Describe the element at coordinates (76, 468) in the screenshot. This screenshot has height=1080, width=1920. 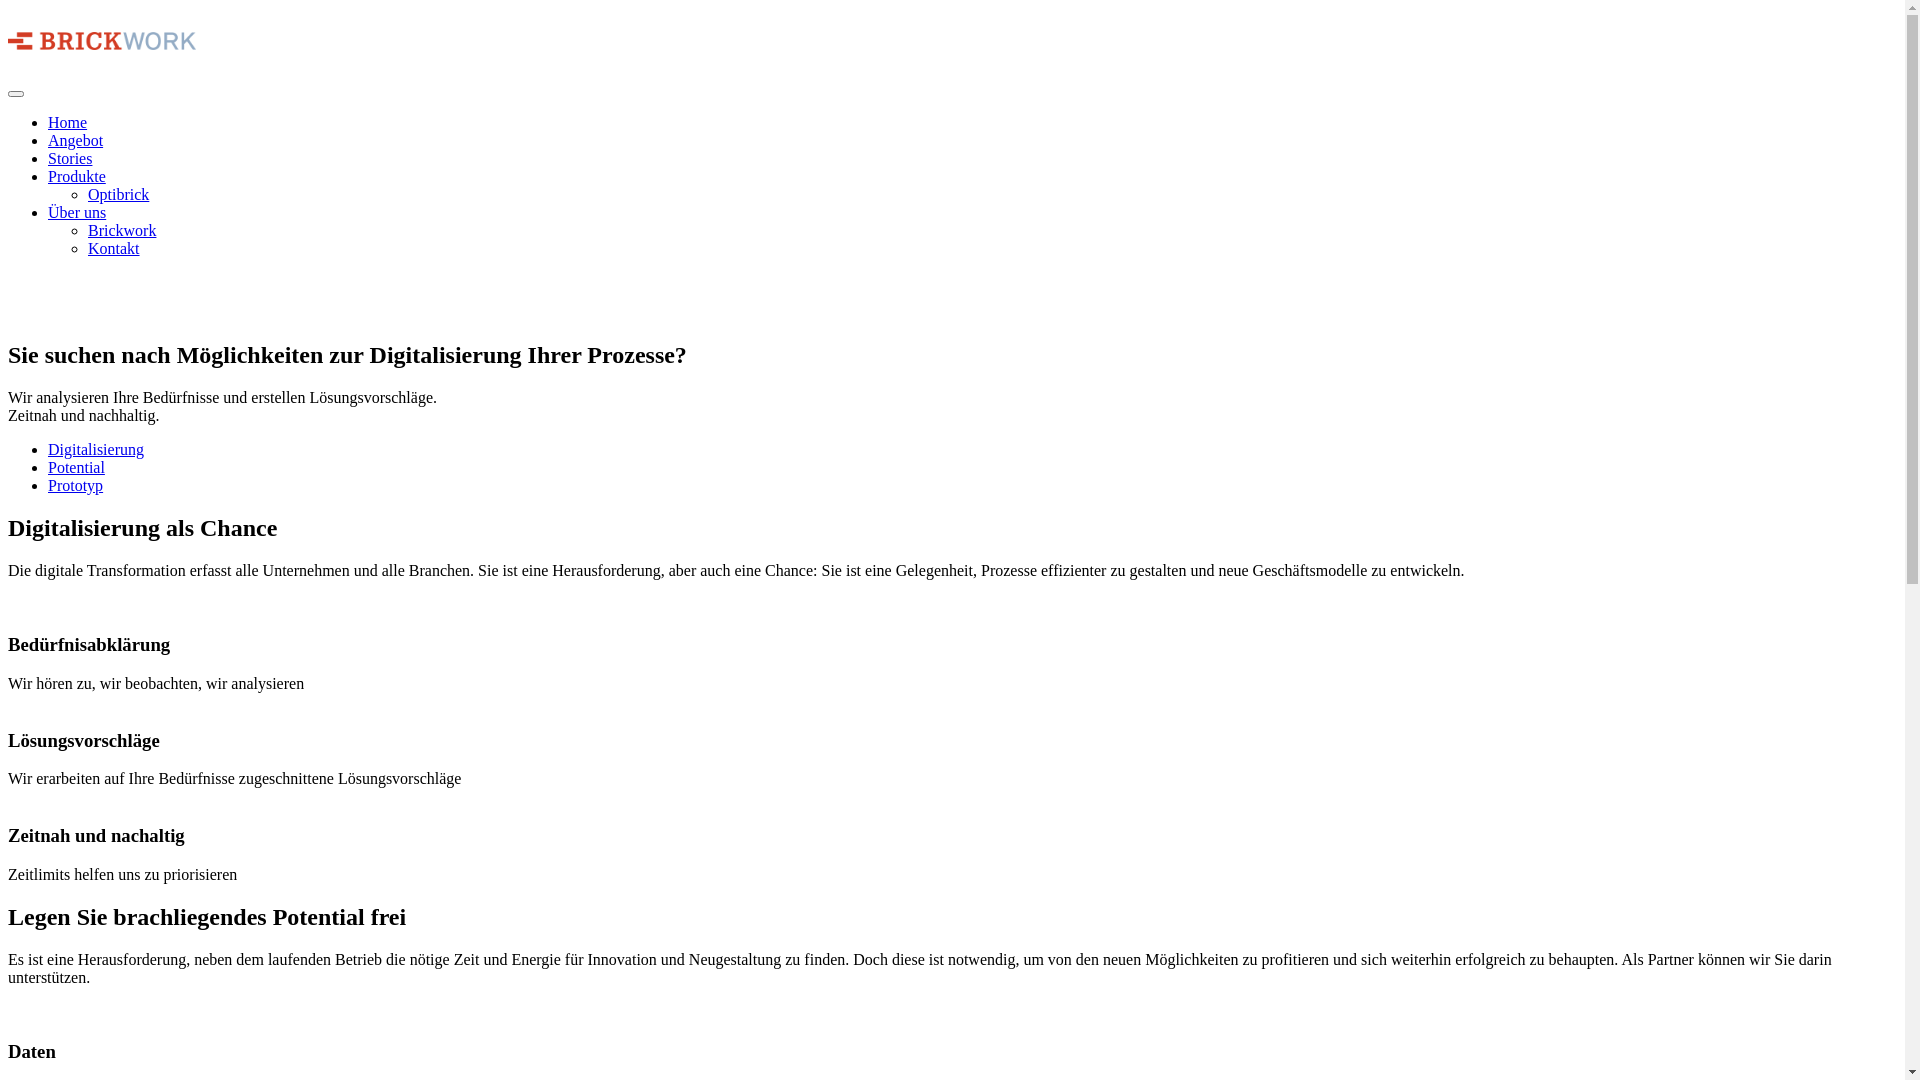
I see `Potential` at that location.